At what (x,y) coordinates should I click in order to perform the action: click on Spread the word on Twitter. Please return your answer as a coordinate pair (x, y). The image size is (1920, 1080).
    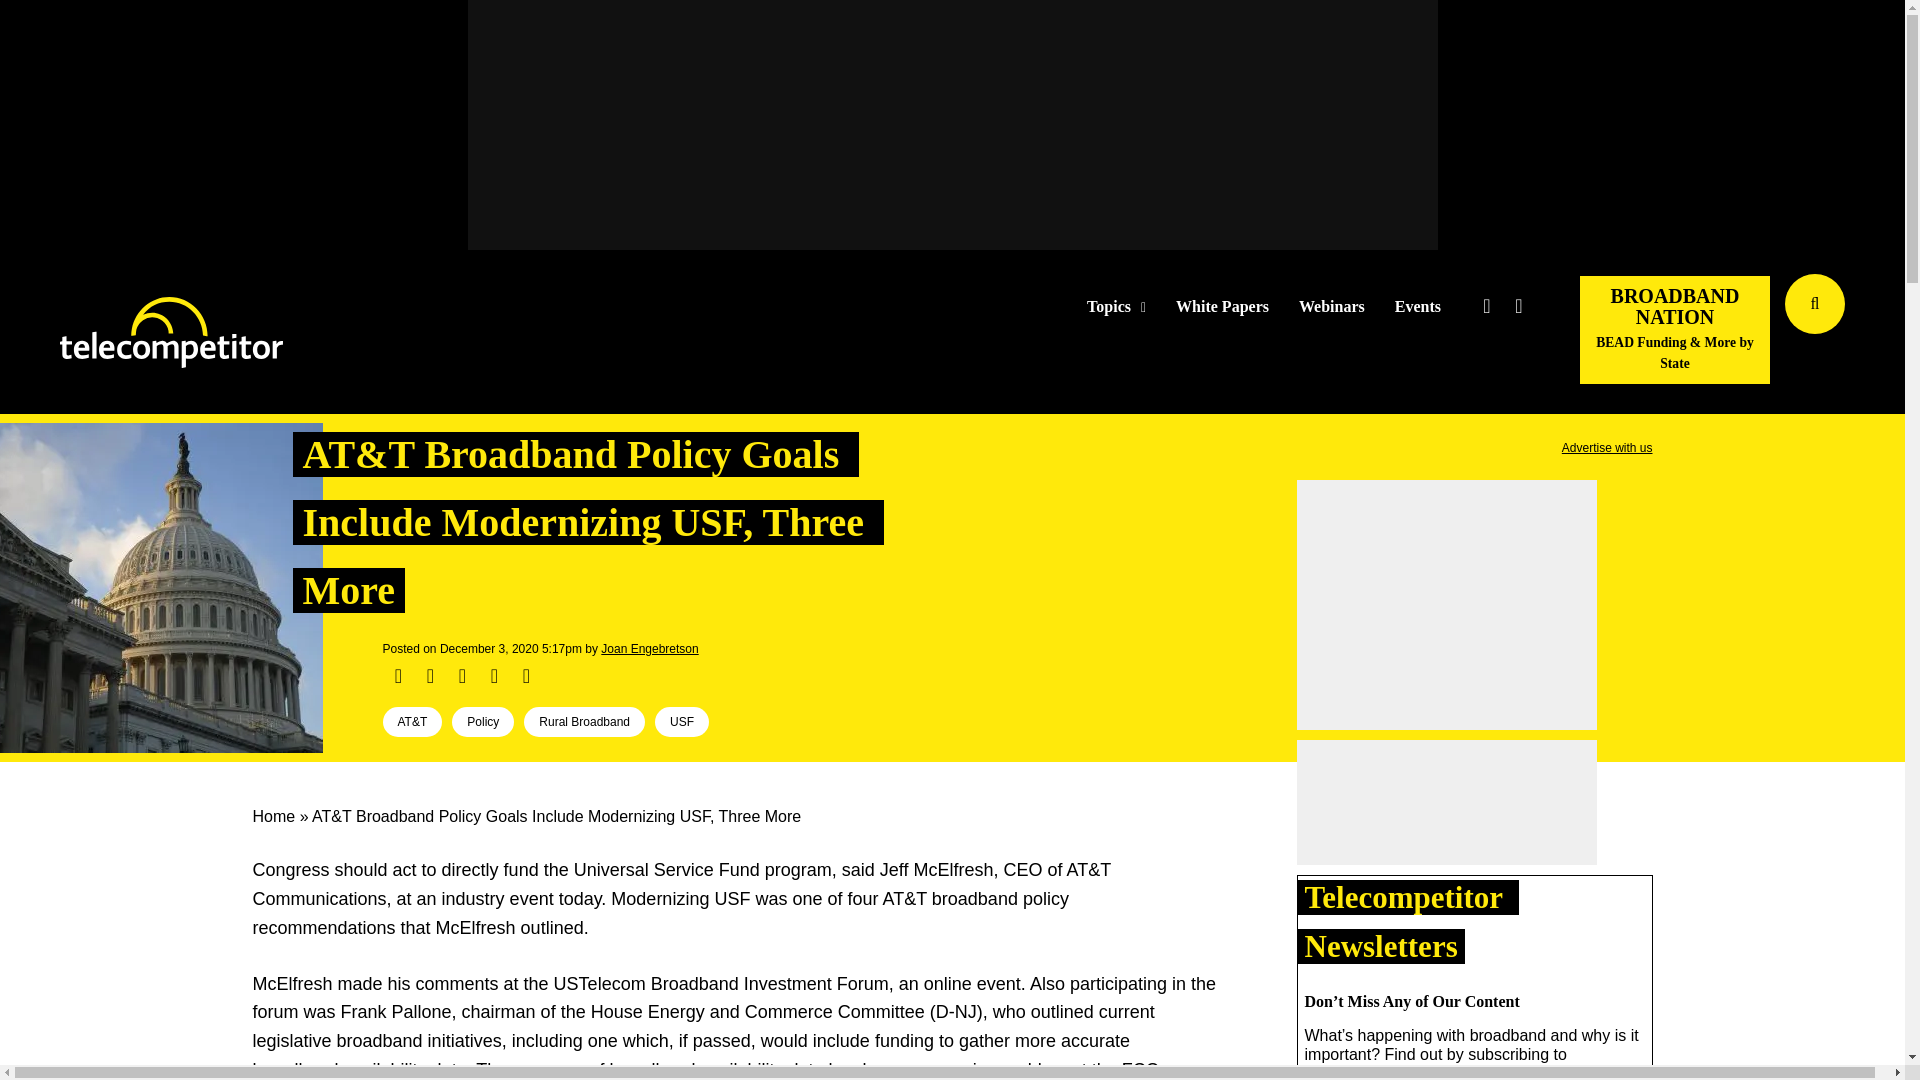
    Looking at the image, I should click on (430, 676).